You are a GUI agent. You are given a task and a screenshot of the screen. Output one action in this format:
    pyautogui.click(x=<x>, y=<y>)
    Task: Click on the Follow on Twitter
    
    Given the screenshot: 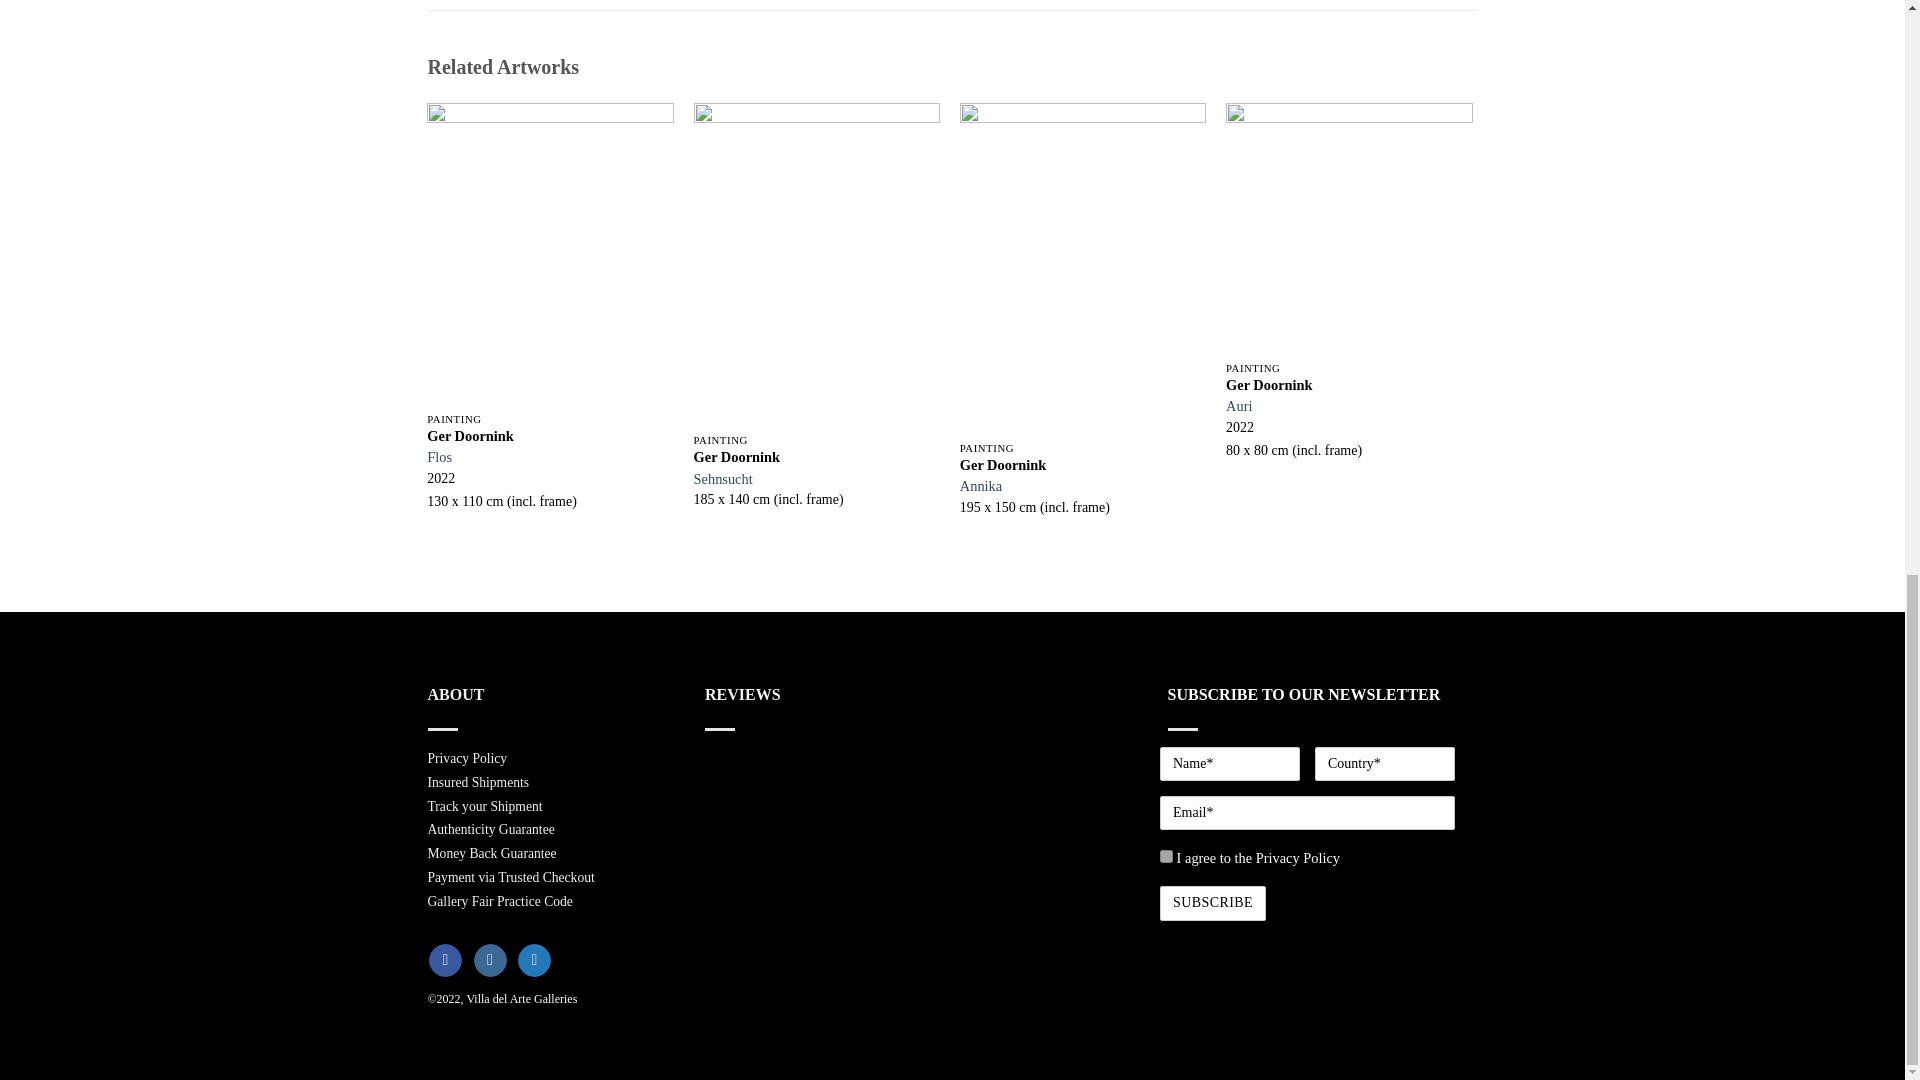 What is the action you would take?
    pyautogui.click(x=534, y=960)
    